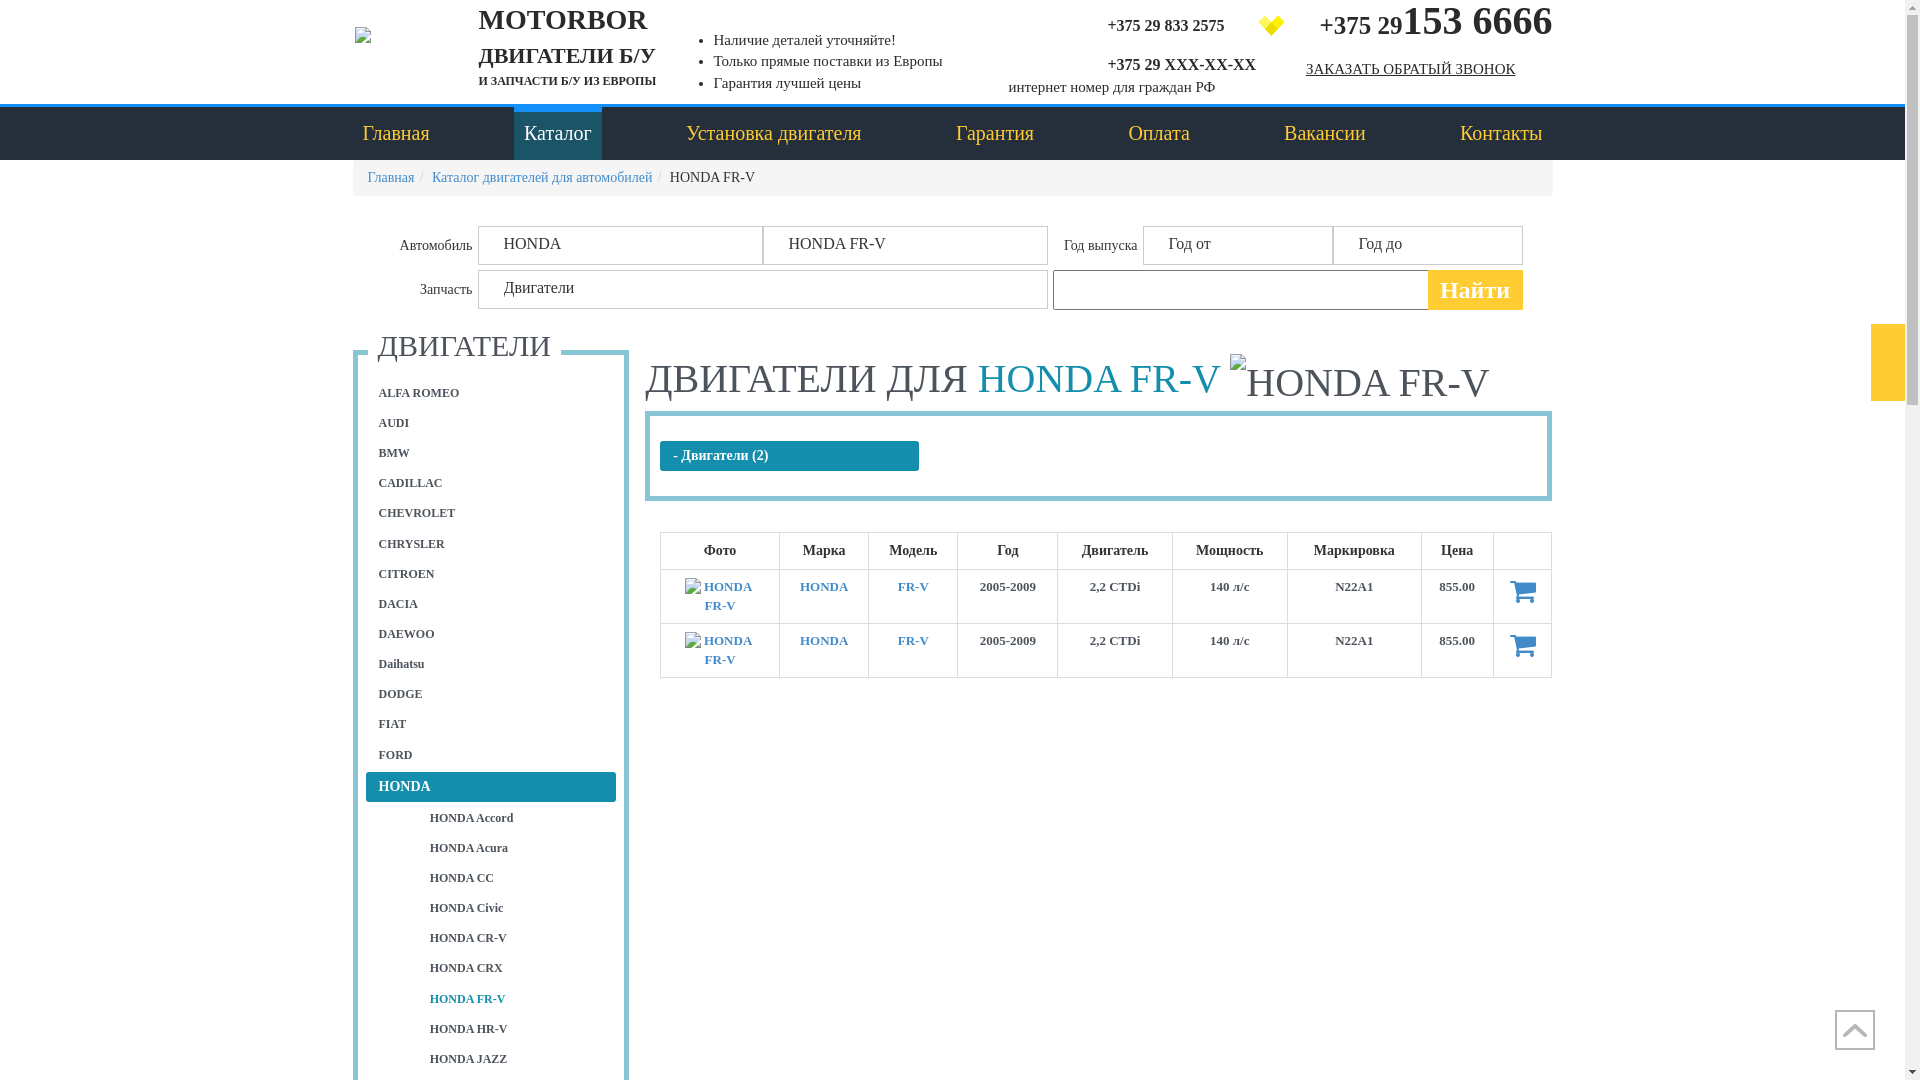 Image resolution: width=1920 pixels, height=1080 pixels. What do you see at coordinates (904, 246) in the screenshot?
I see `HONDA FR-V
 ` at bounding box center [904, 246].